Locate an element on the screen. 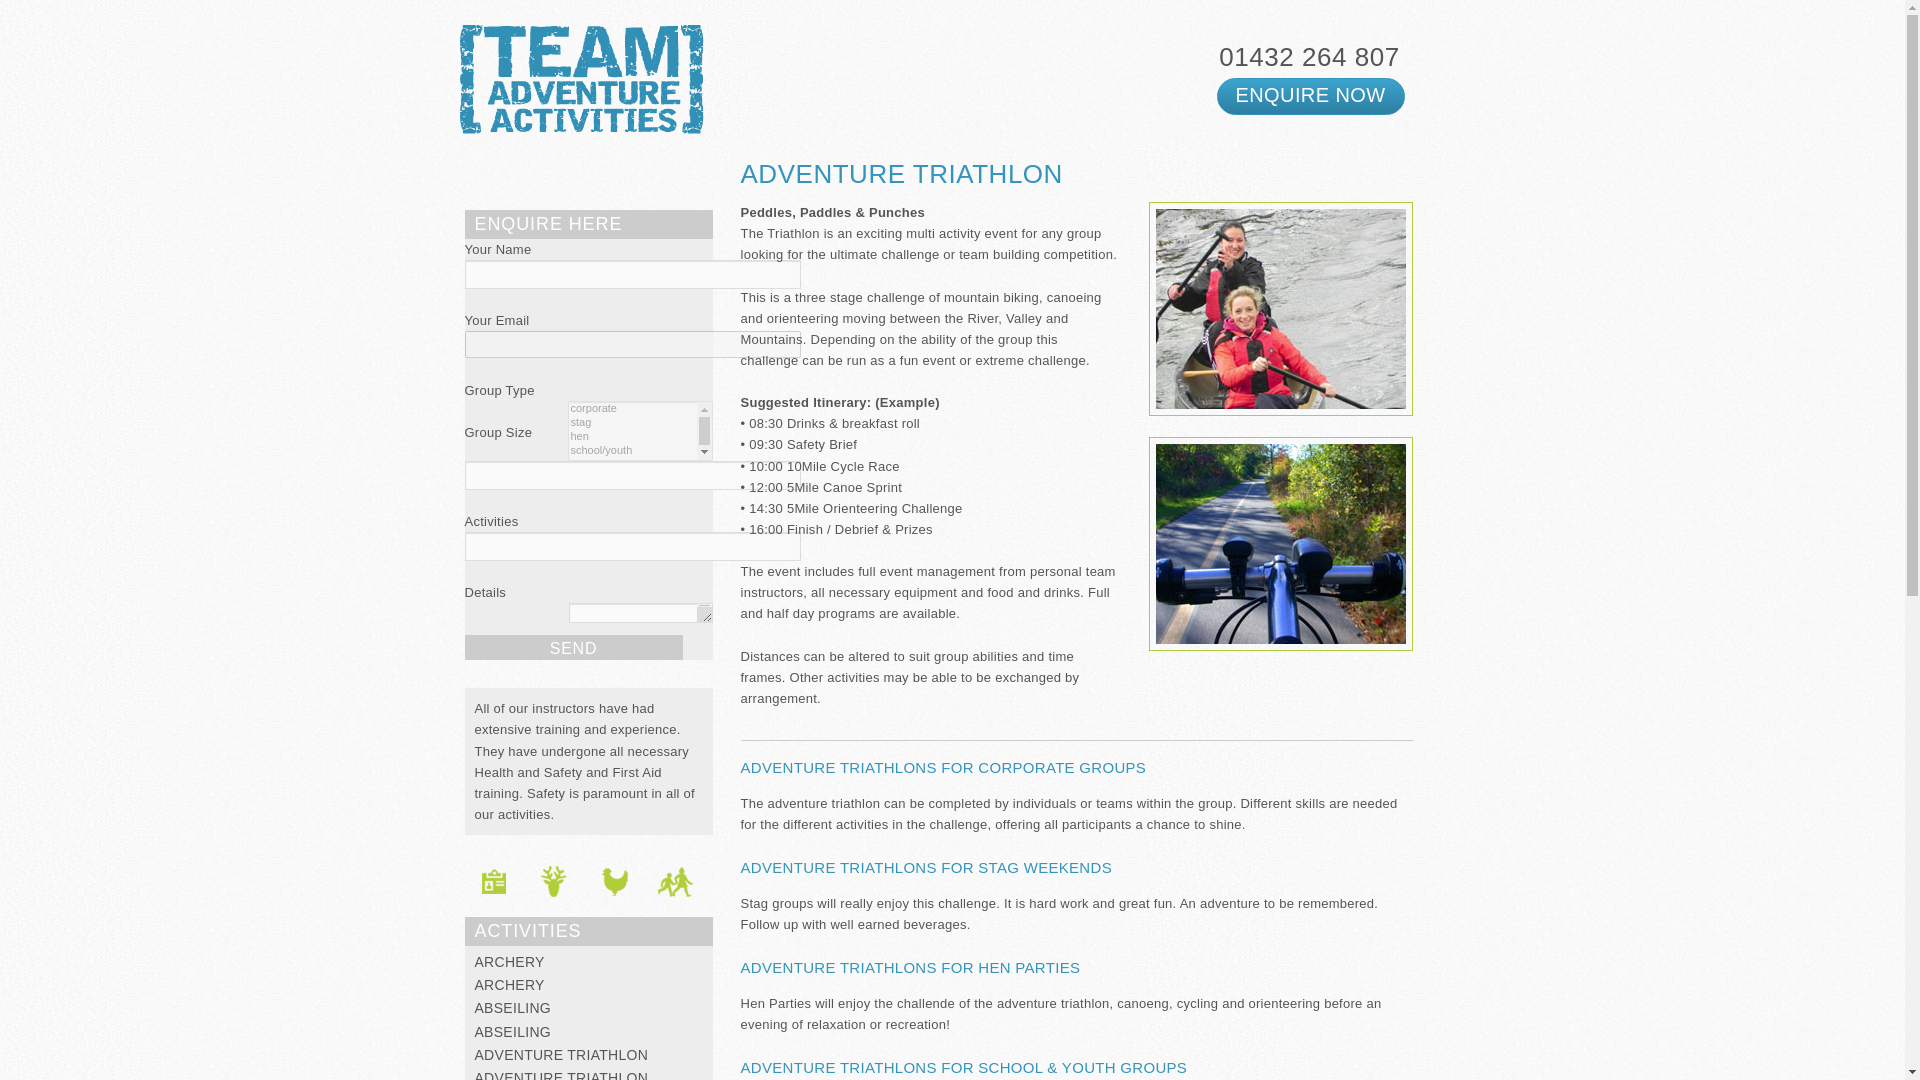 This screenshot has width=1920, height=1080. ABSEILING is located at coordinates (512, 1008).